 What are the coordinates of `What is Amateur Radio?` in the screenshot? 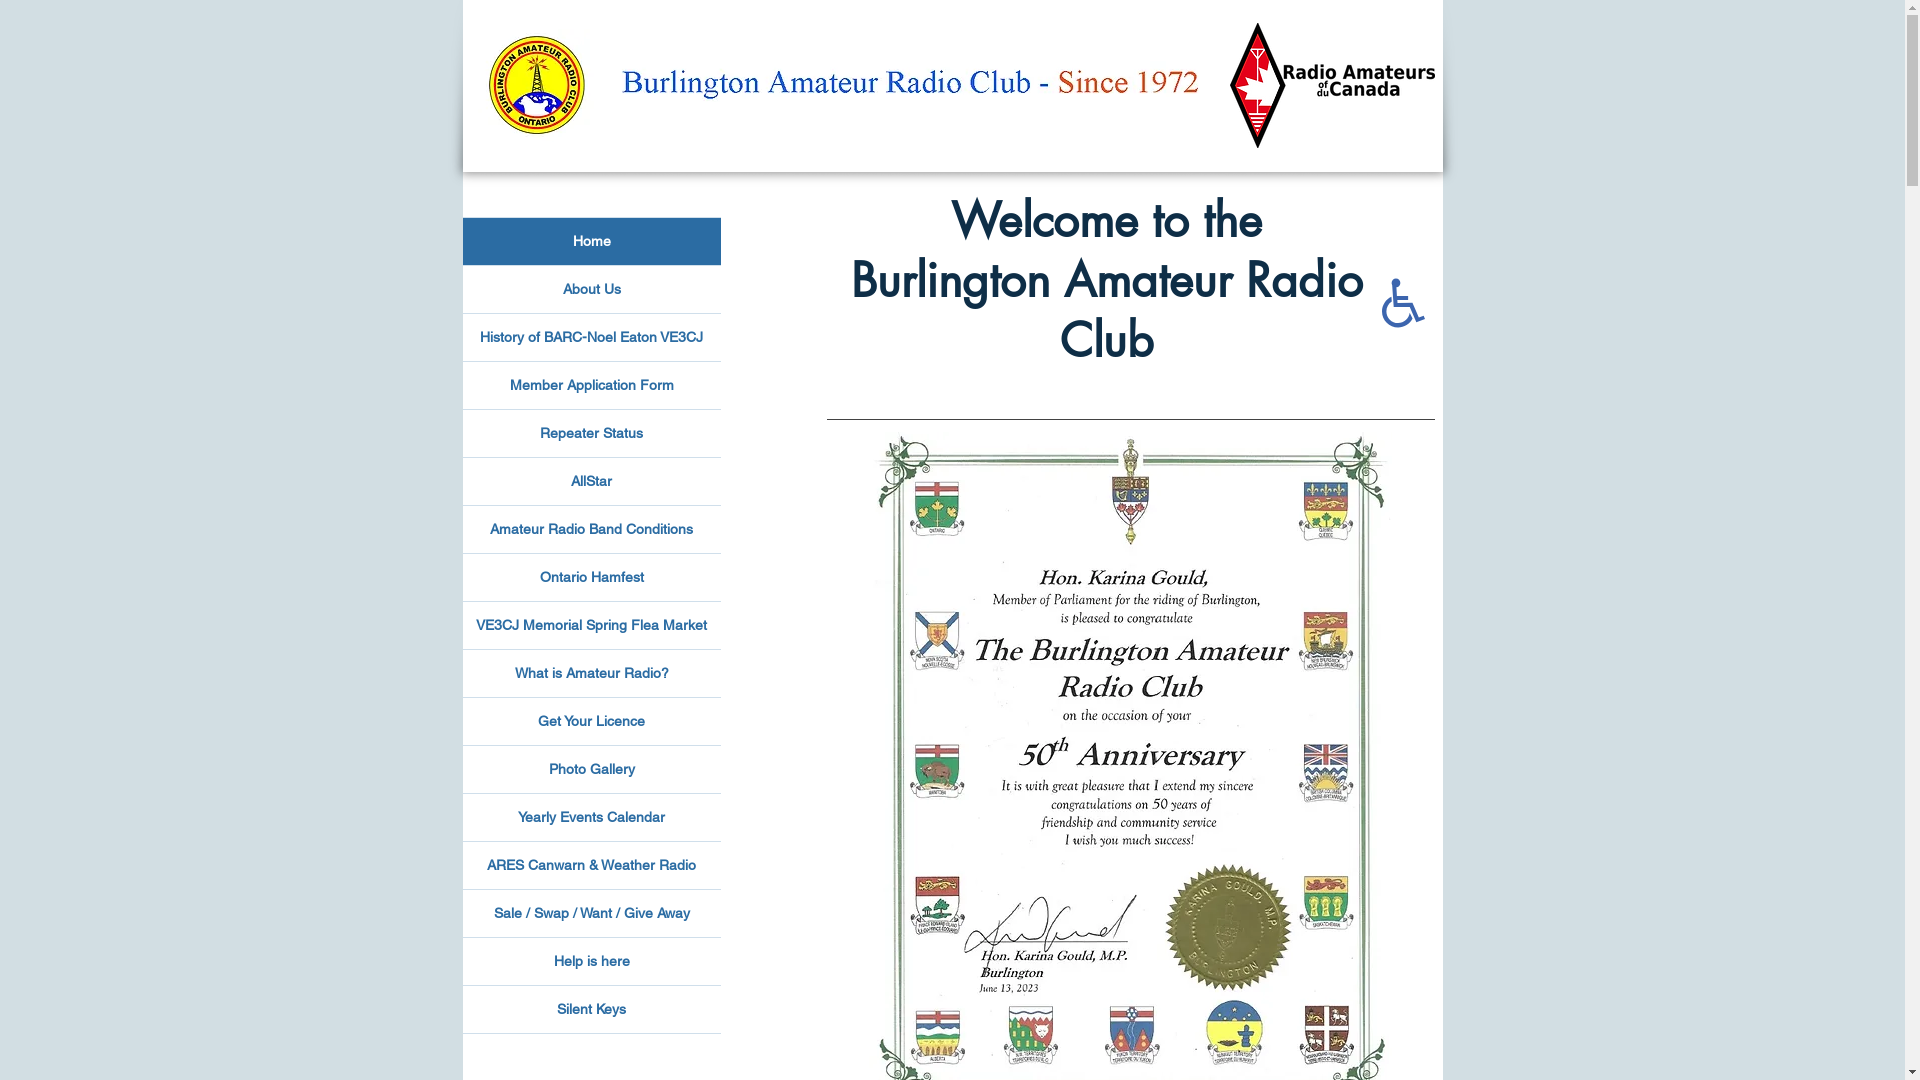 It's located at (591, 674).